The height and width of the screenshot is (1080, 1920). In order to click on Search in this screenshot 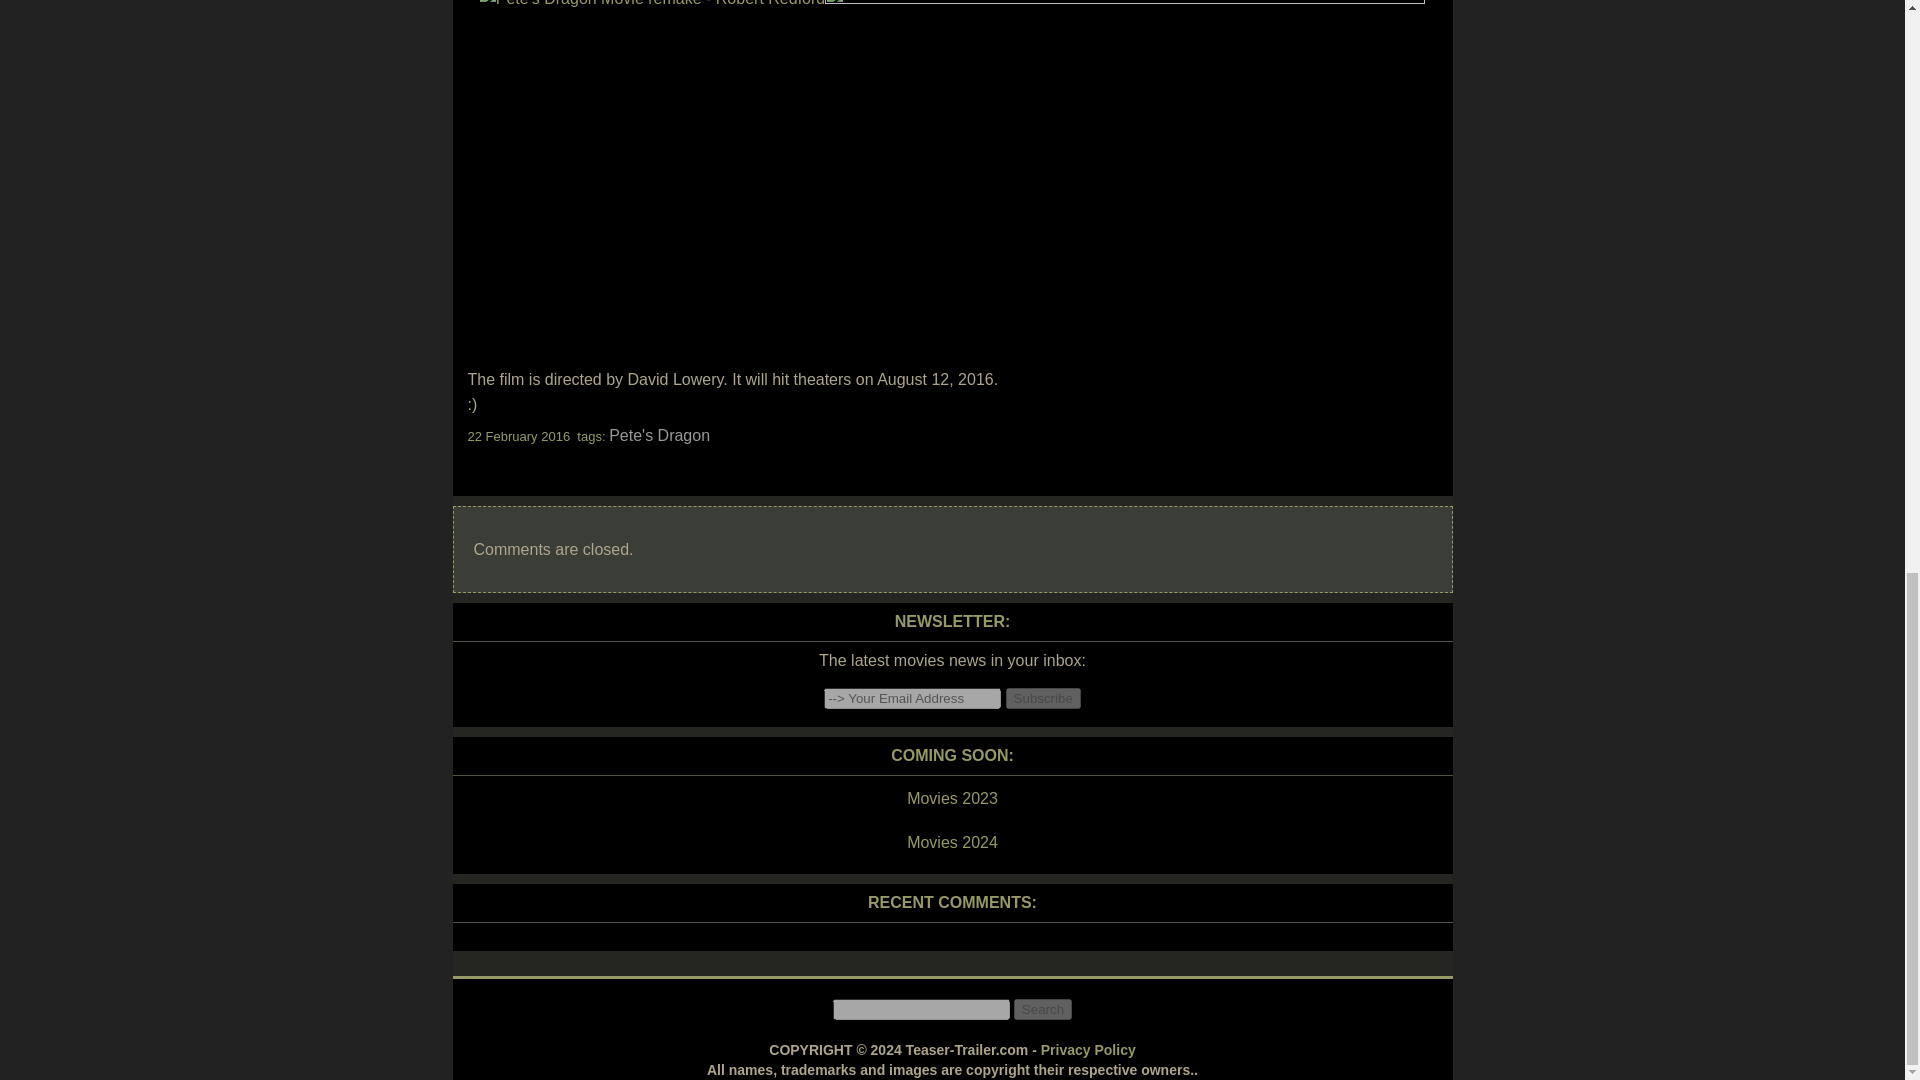, I will do `click(1042, 1009)`.